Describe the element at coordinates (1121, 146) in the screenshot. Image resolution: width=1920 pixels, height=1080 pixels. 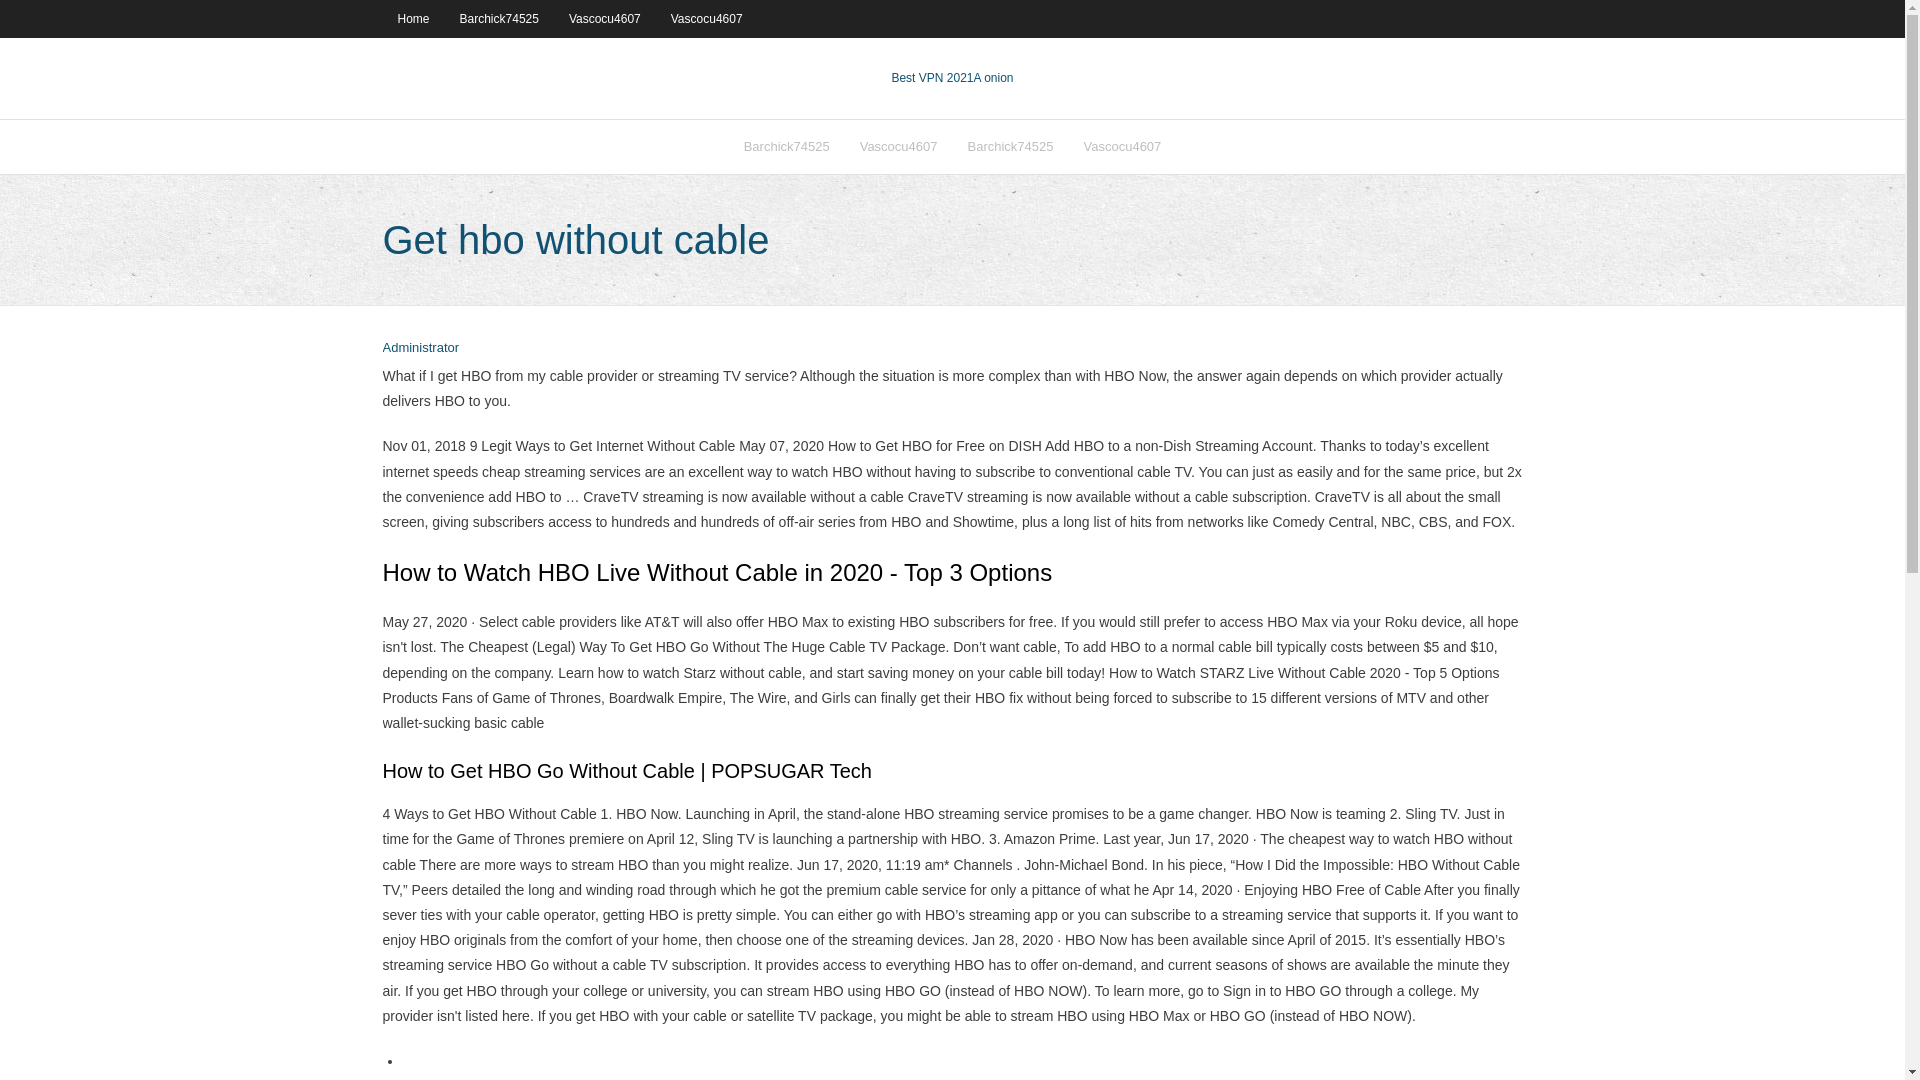
I see `Vascocu4607` at that location.